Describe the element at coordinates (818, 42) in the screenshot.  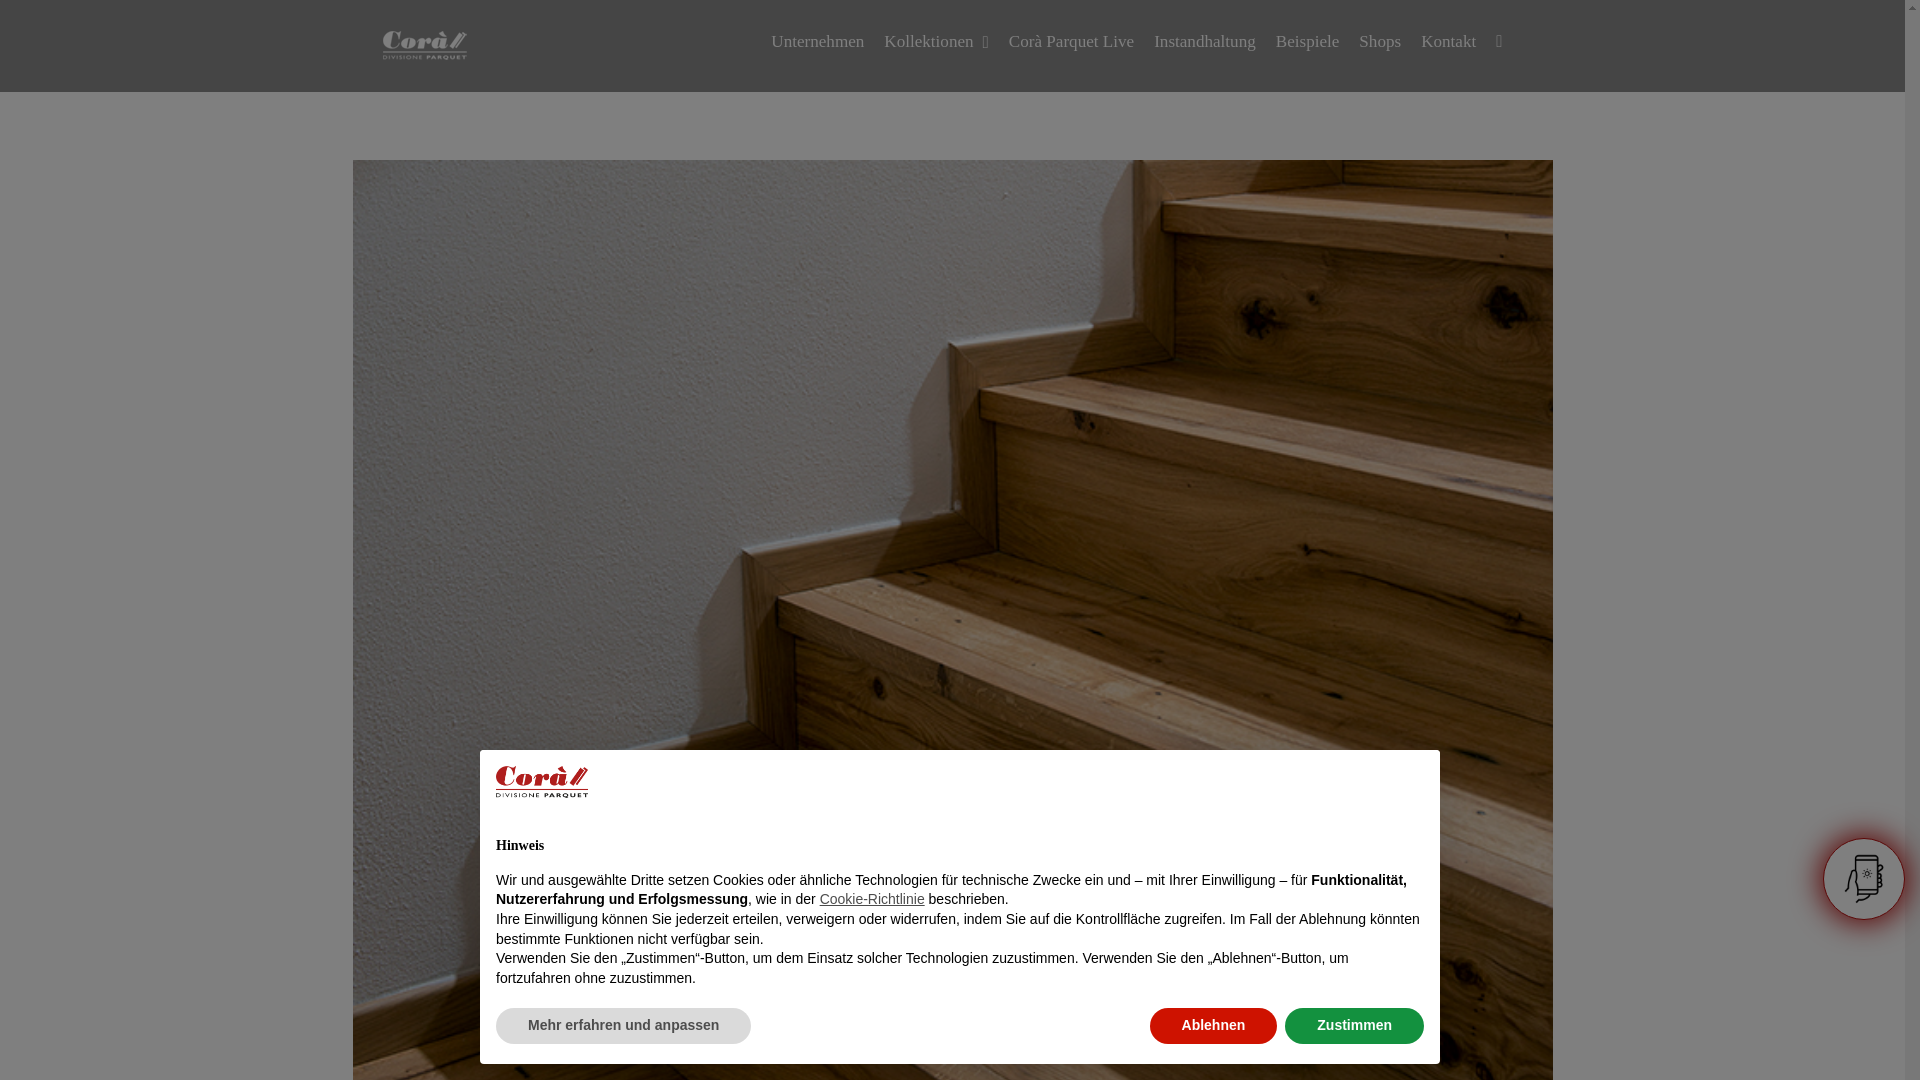
I see `Unternehmen` at that location.